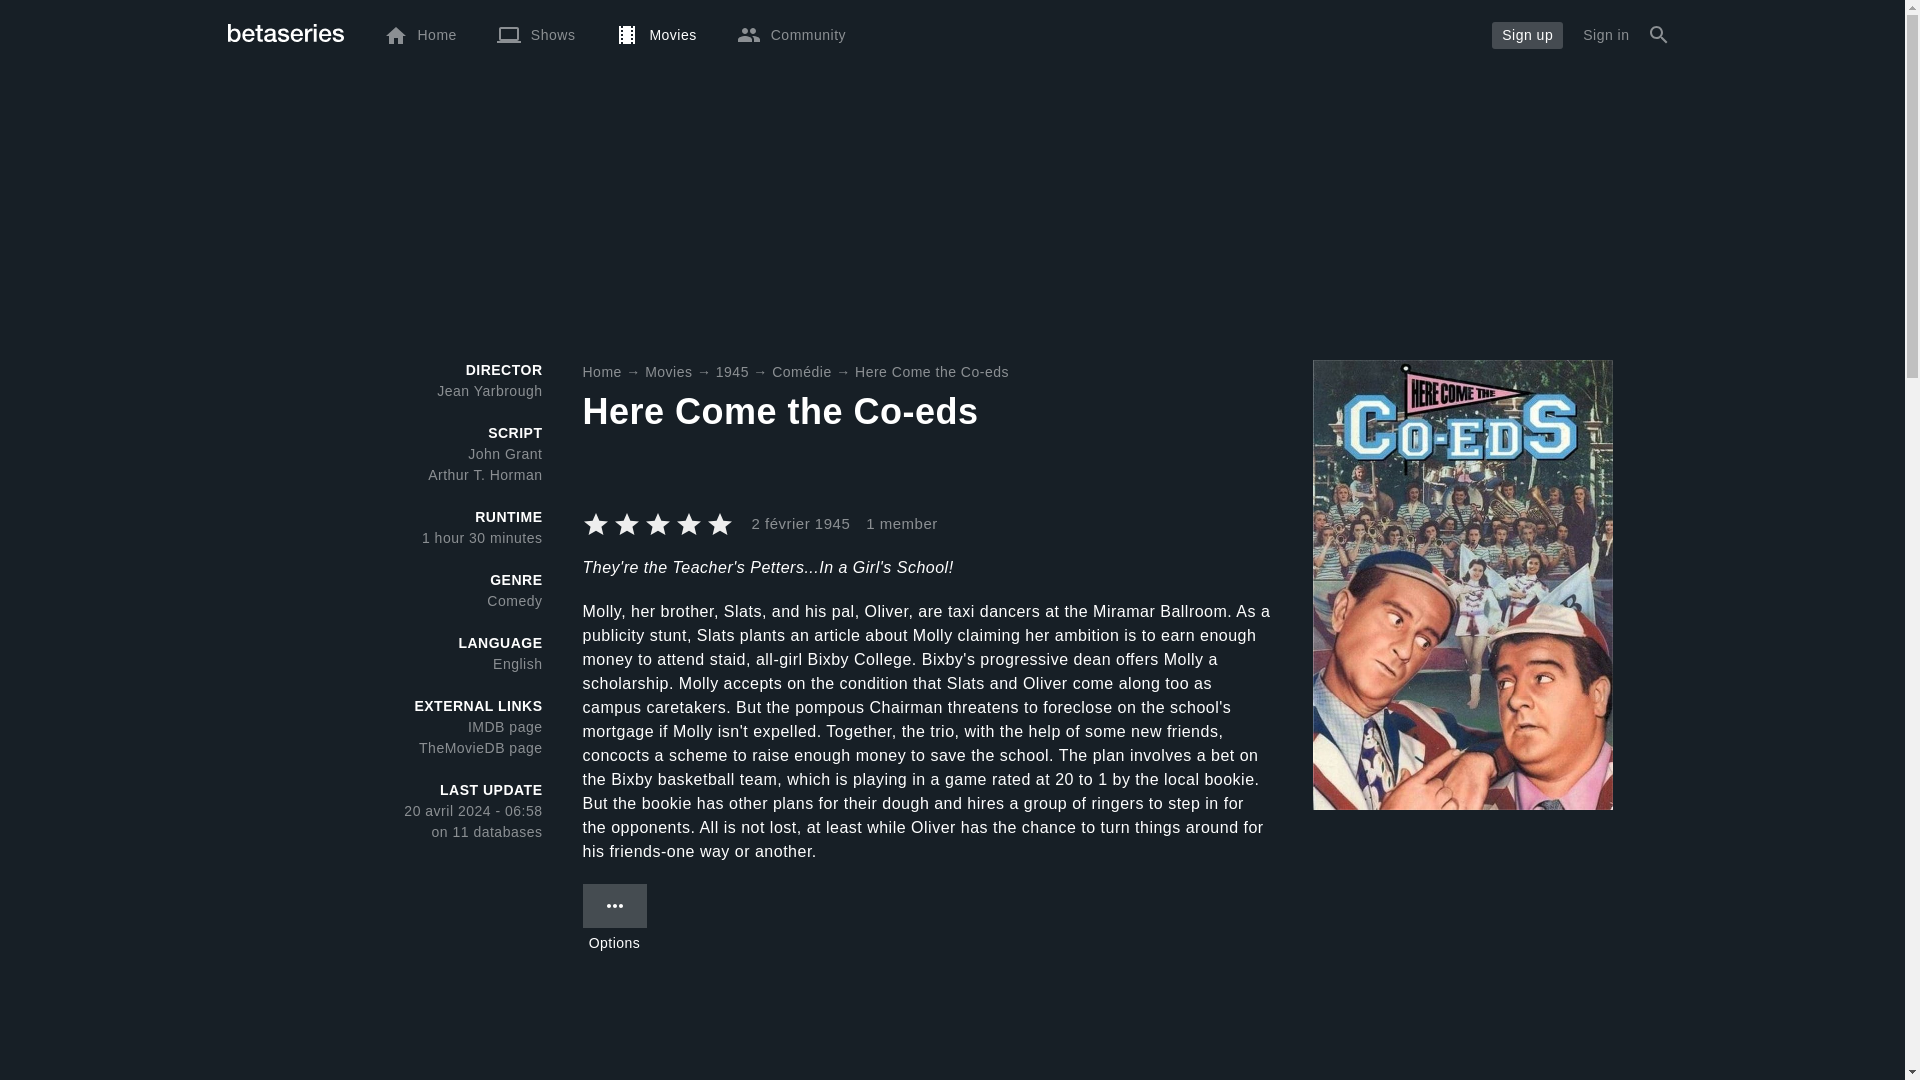 The width and height of the screenshot is (1920, 1080). I want to click on Home, so click(420, 34).